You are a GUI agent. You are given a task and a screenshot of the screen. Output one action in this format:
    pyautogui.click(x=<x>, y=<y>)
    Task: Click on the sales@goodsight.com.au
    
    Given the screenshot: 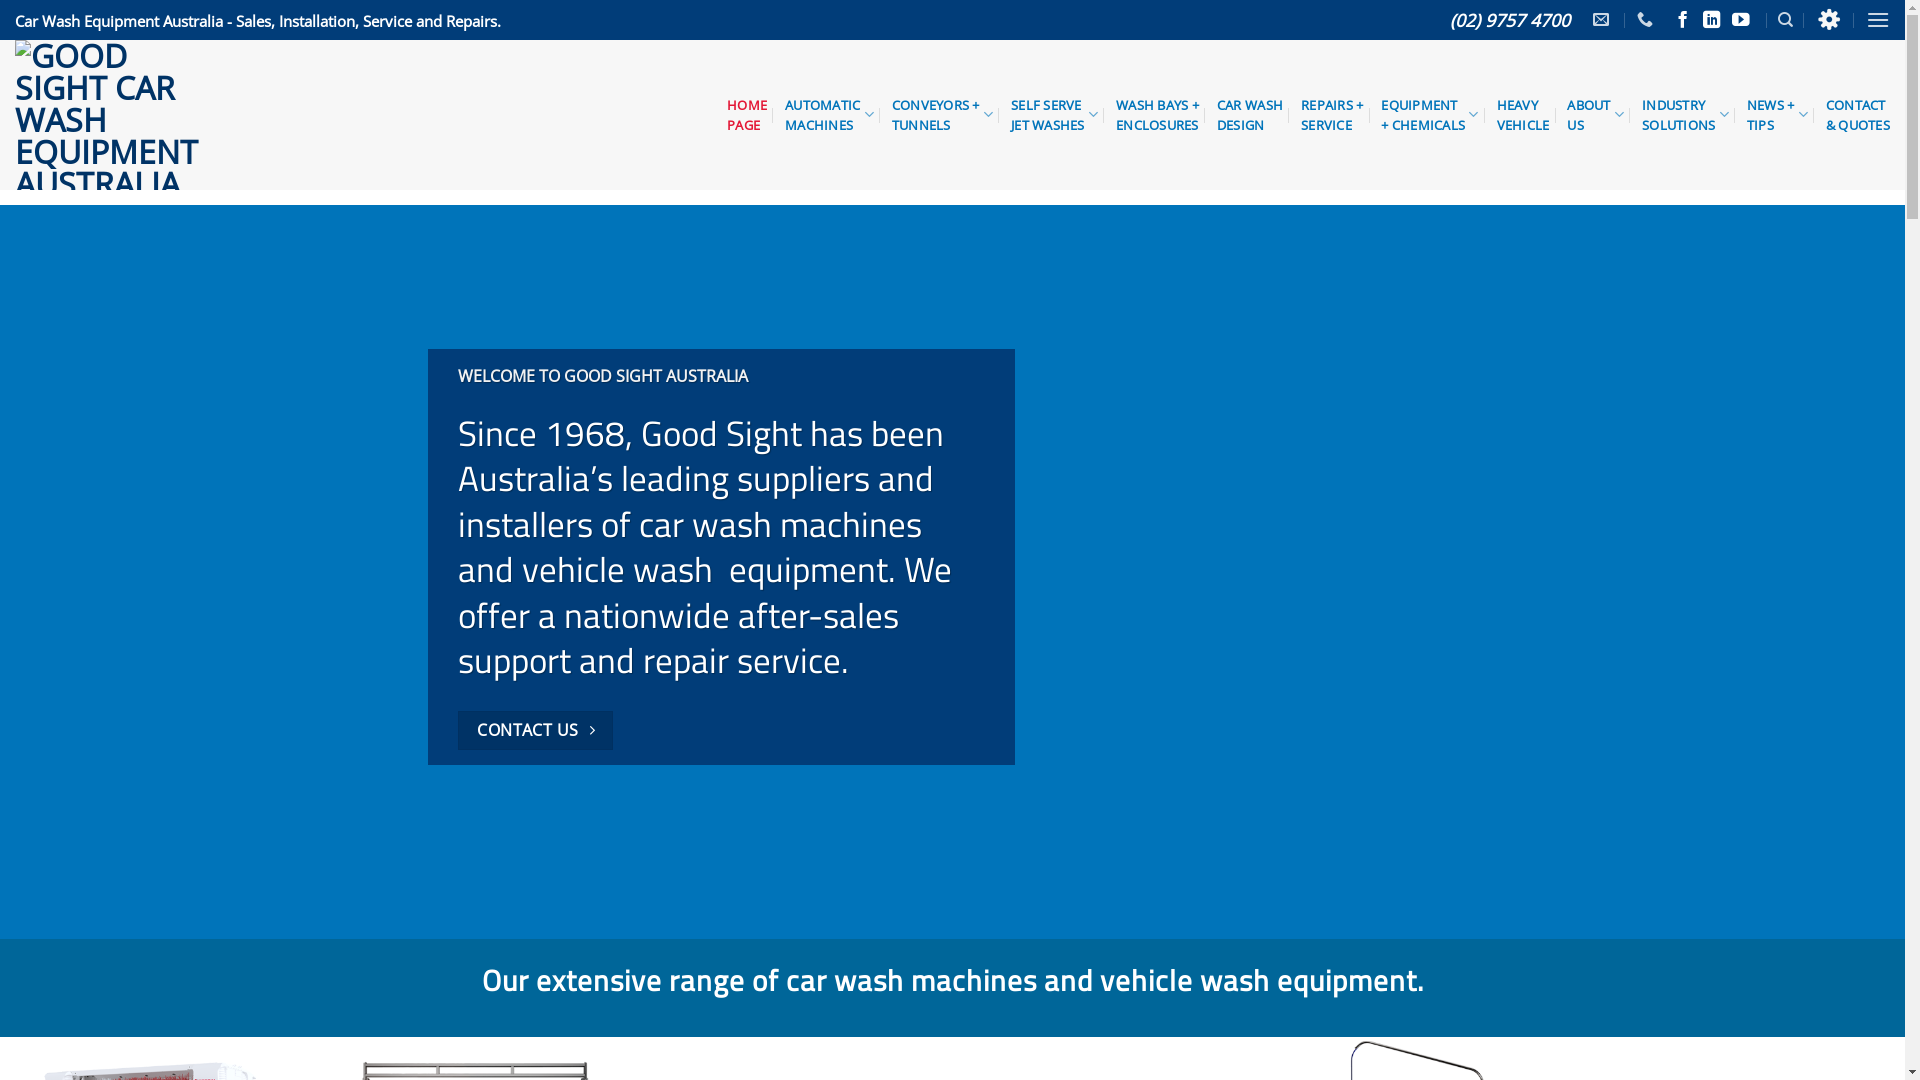 What is the action you would take?
    pyautogui.click(x=1604, y=20)
    